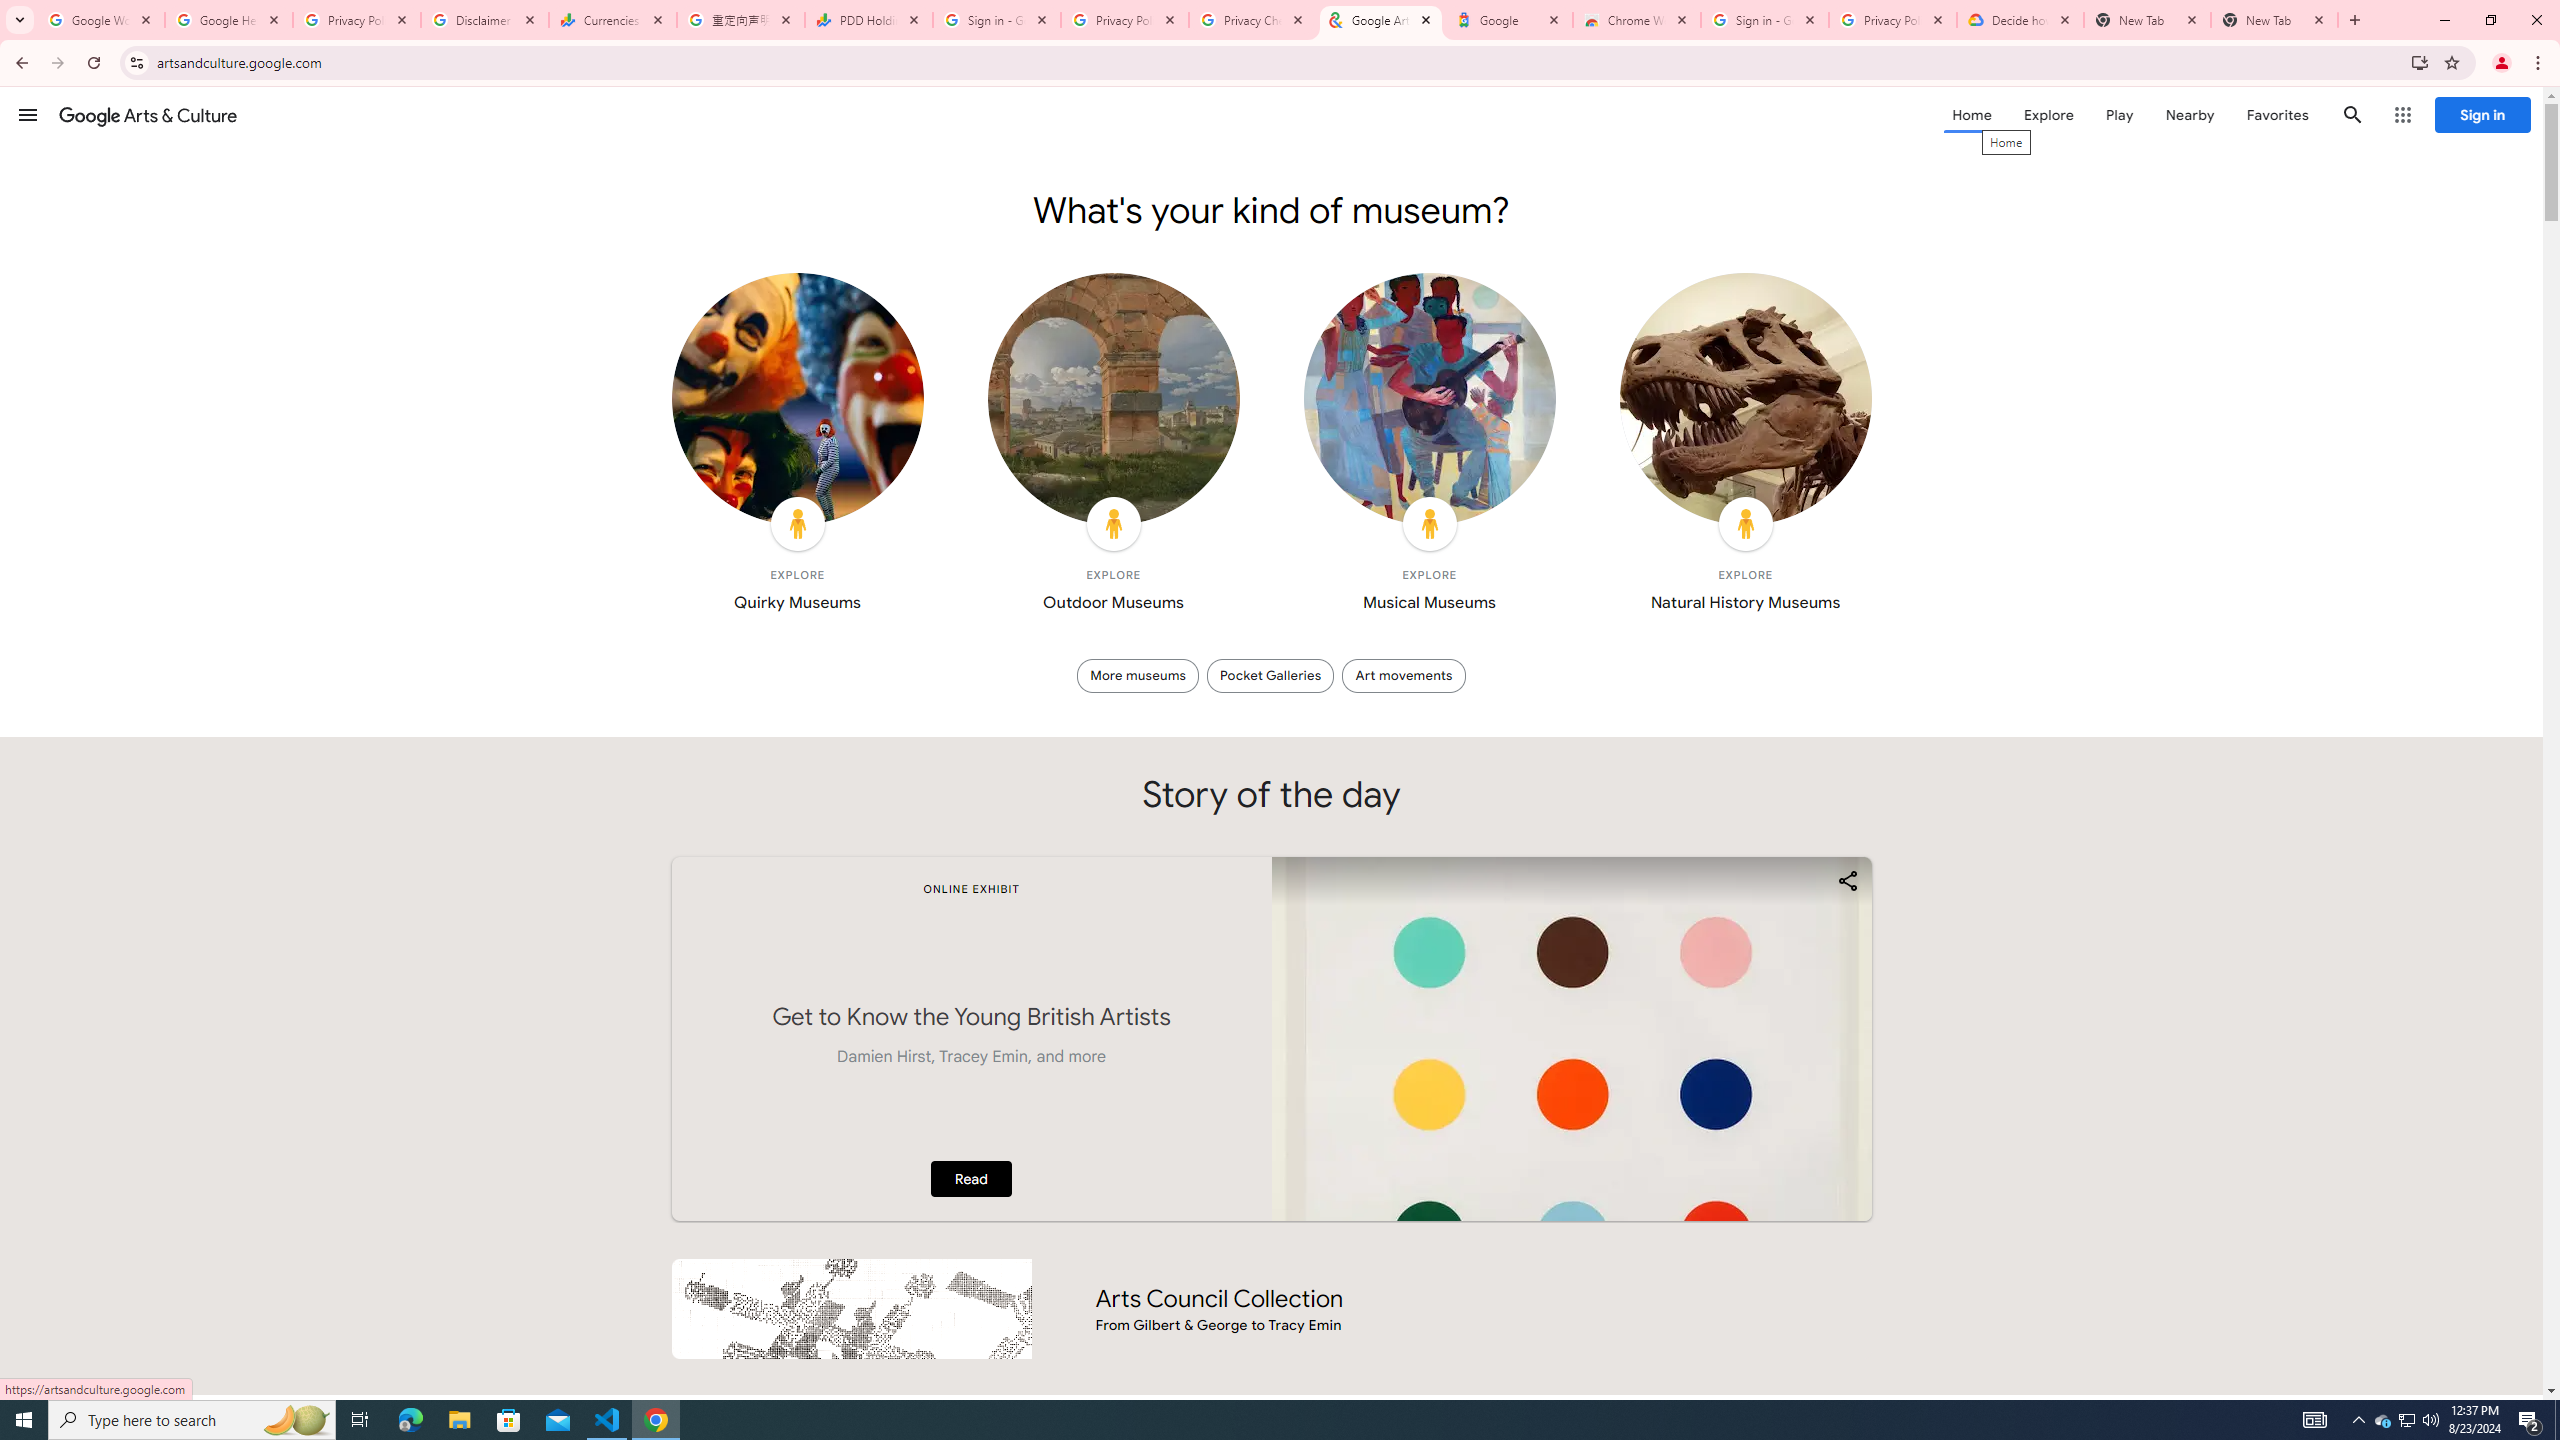 The height and width of the screenshot is (1440, 2560). Describe the element at coordinates (1114, 448) in the screenshot. I see `EXPLORE Outdoor Museums` at that location.